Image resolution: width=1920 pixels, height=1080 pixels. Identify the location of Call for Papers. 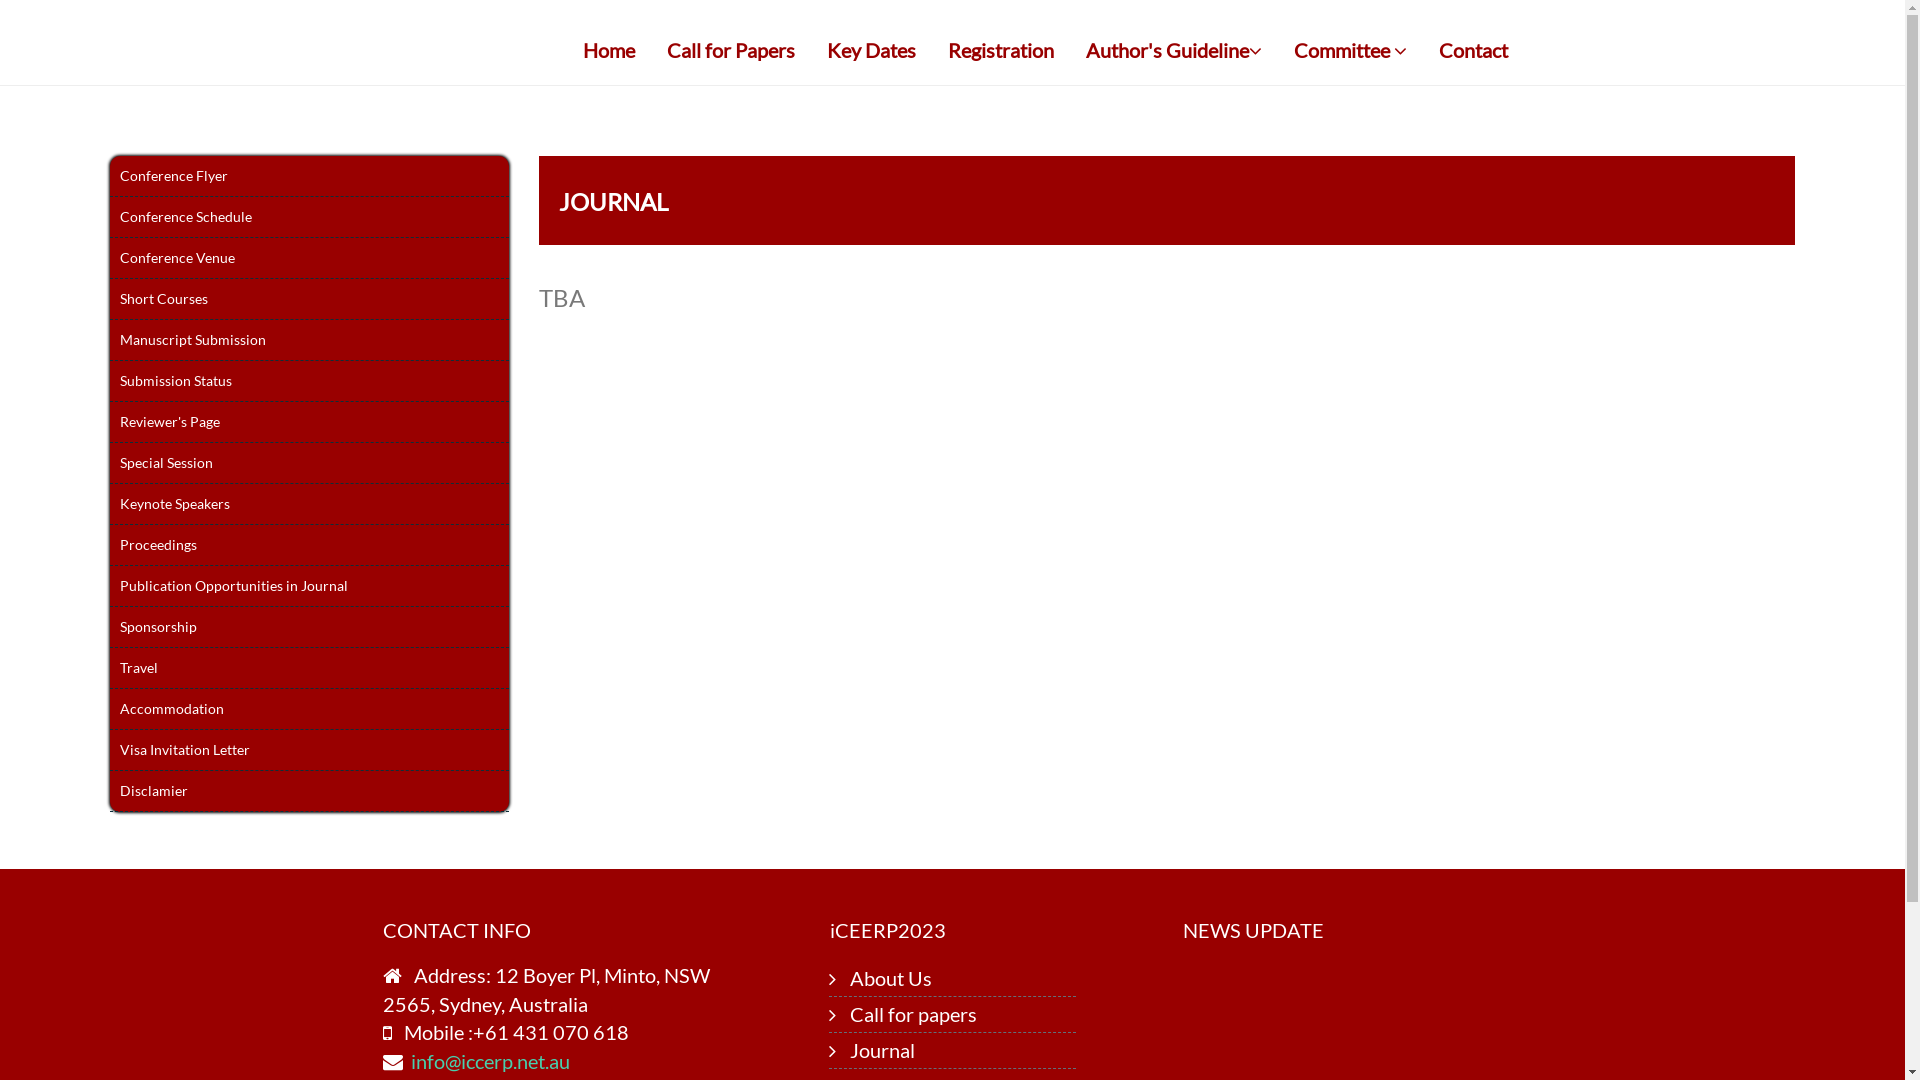
(731, 50).